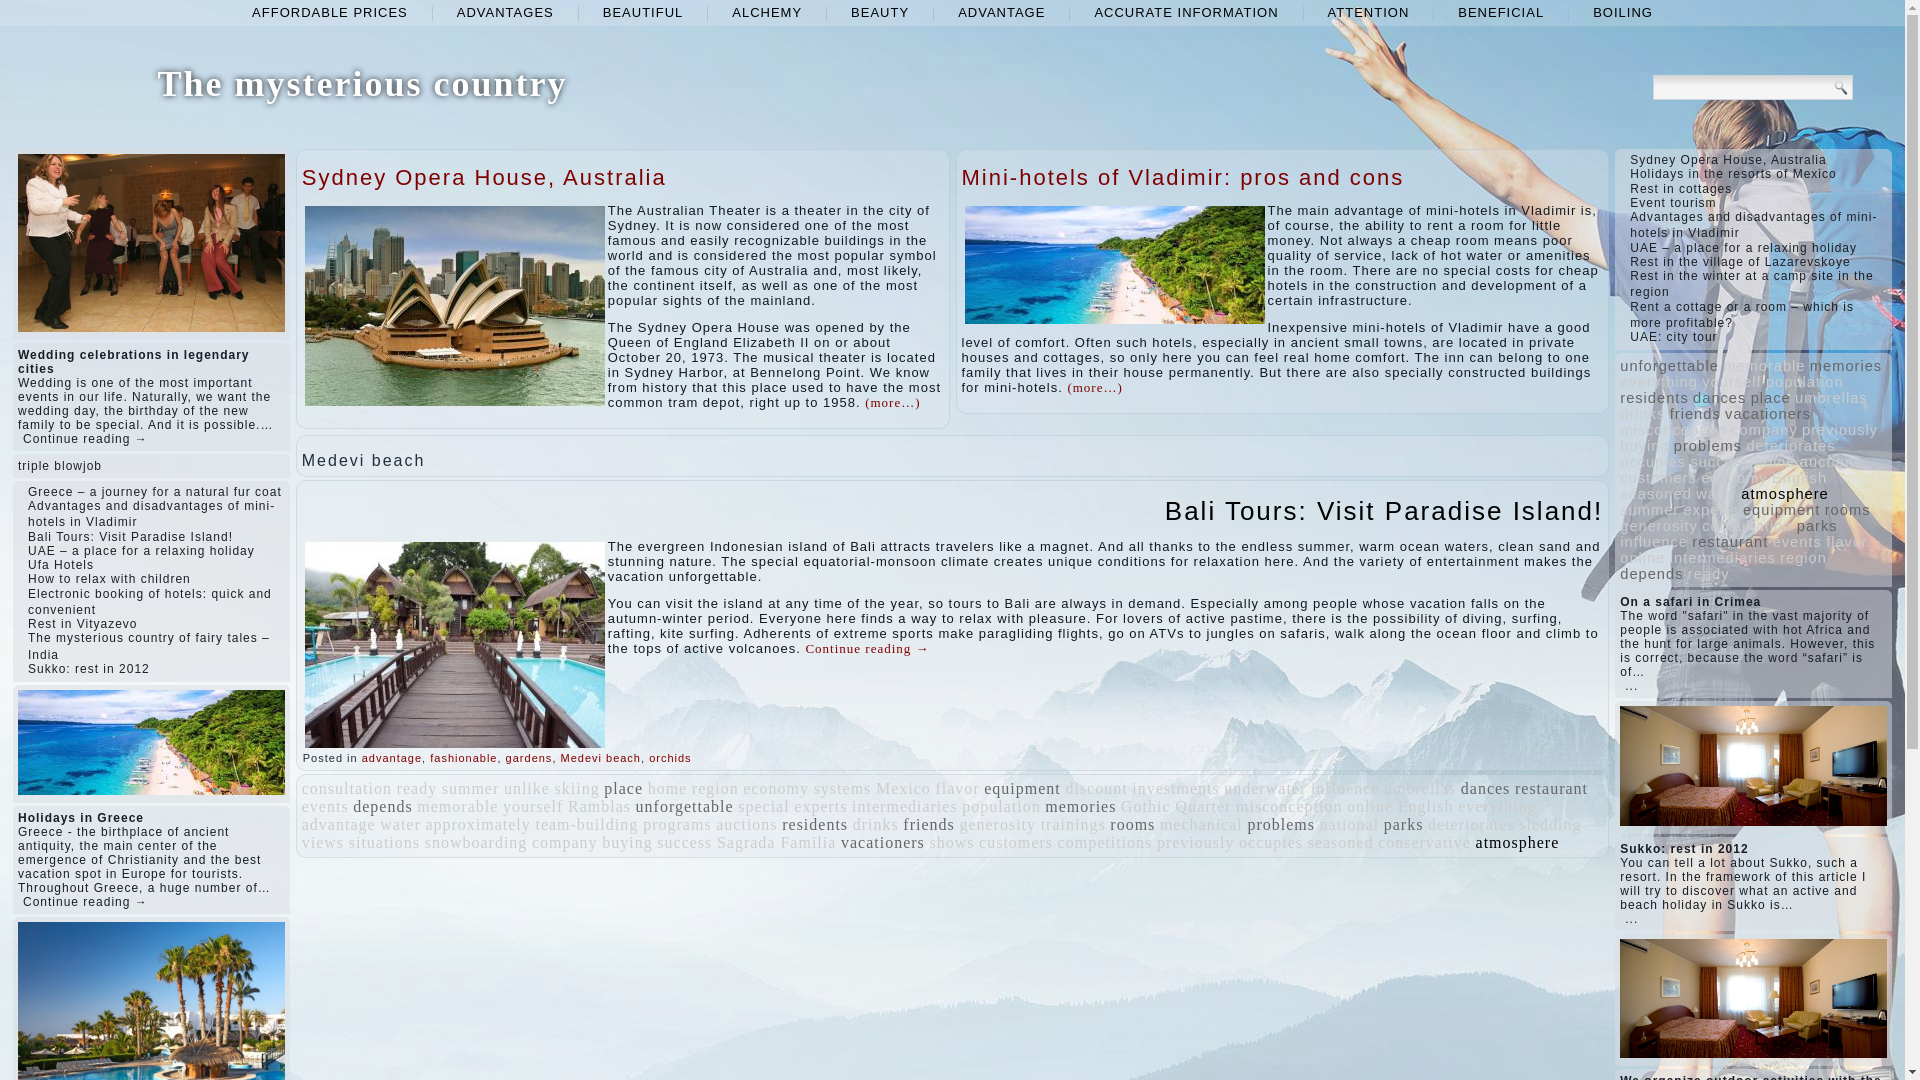 This screenshot has height=1080, width=1920. I want to click on ALCHEMY, so click(766, 12).